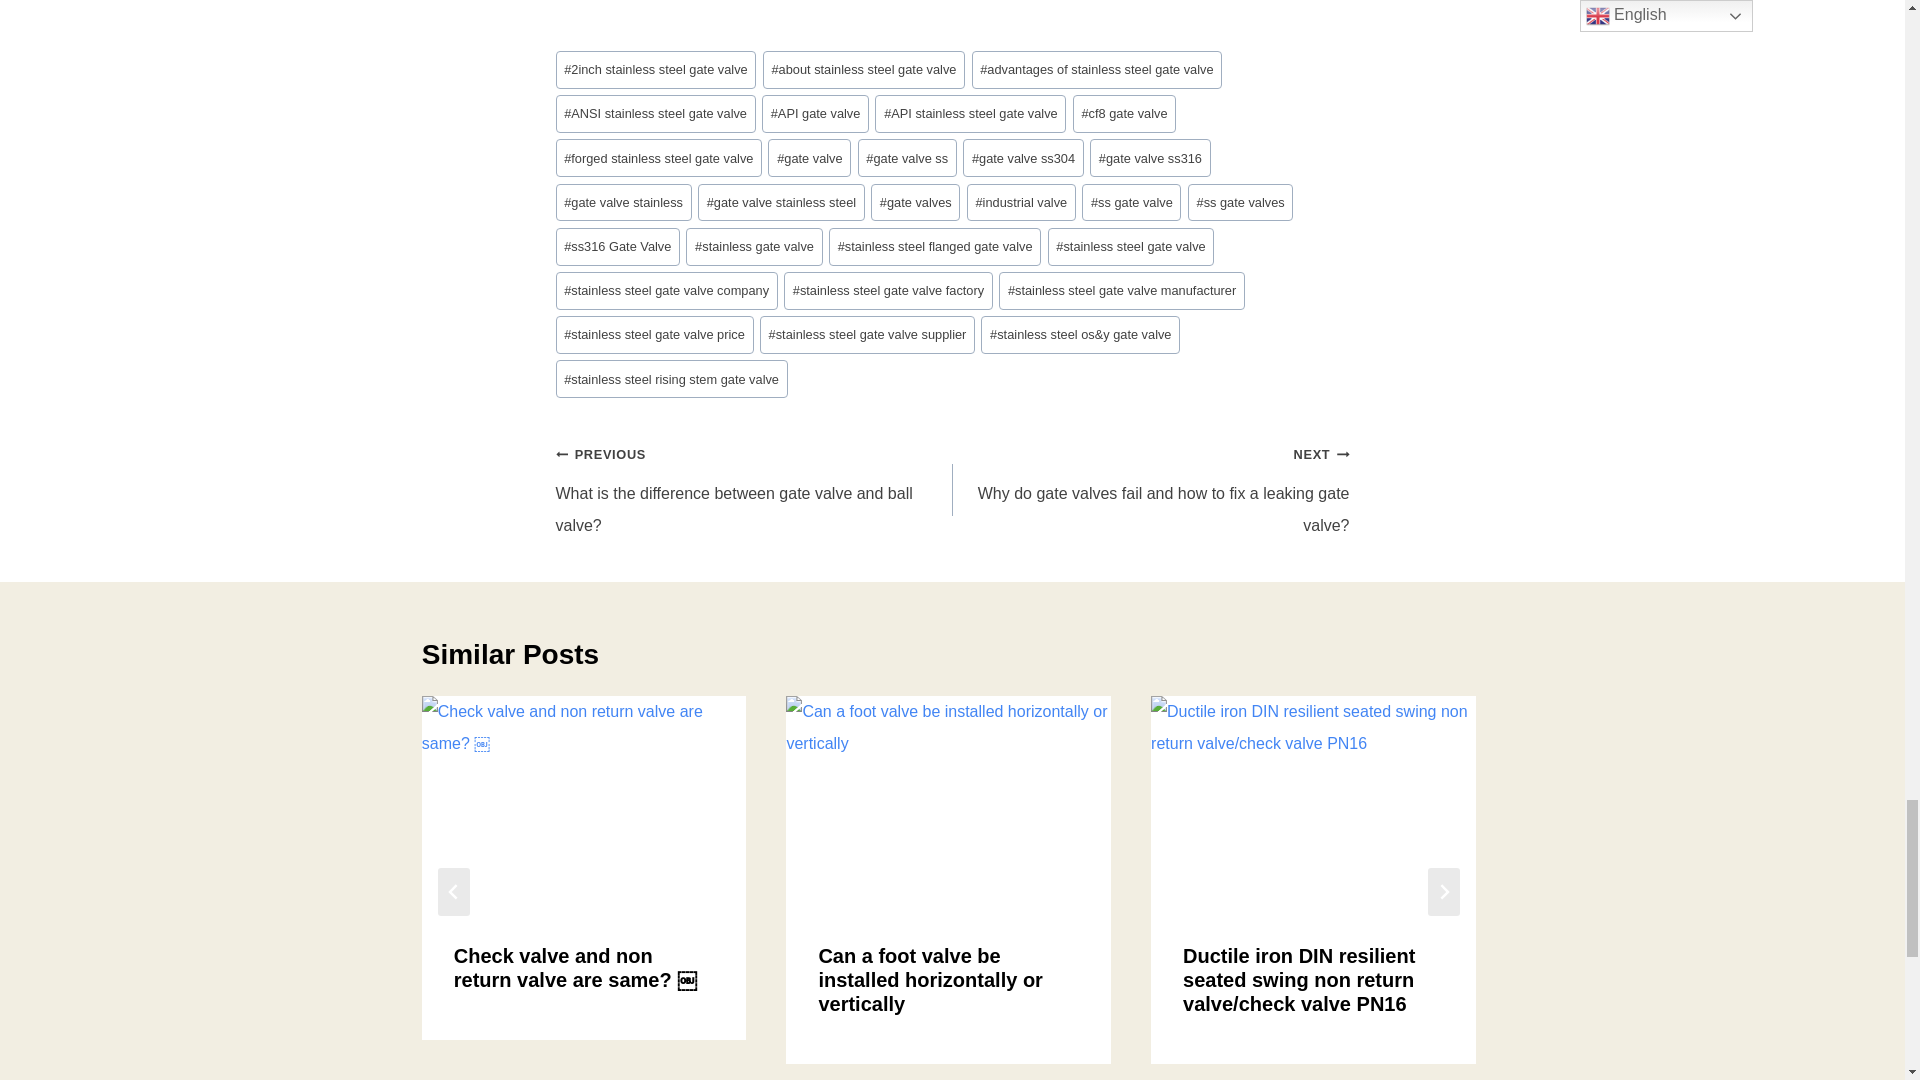 The width and height of the screenshot is (1920, 1080). I want to click on gate valve stainless steel, so click(782, 202).